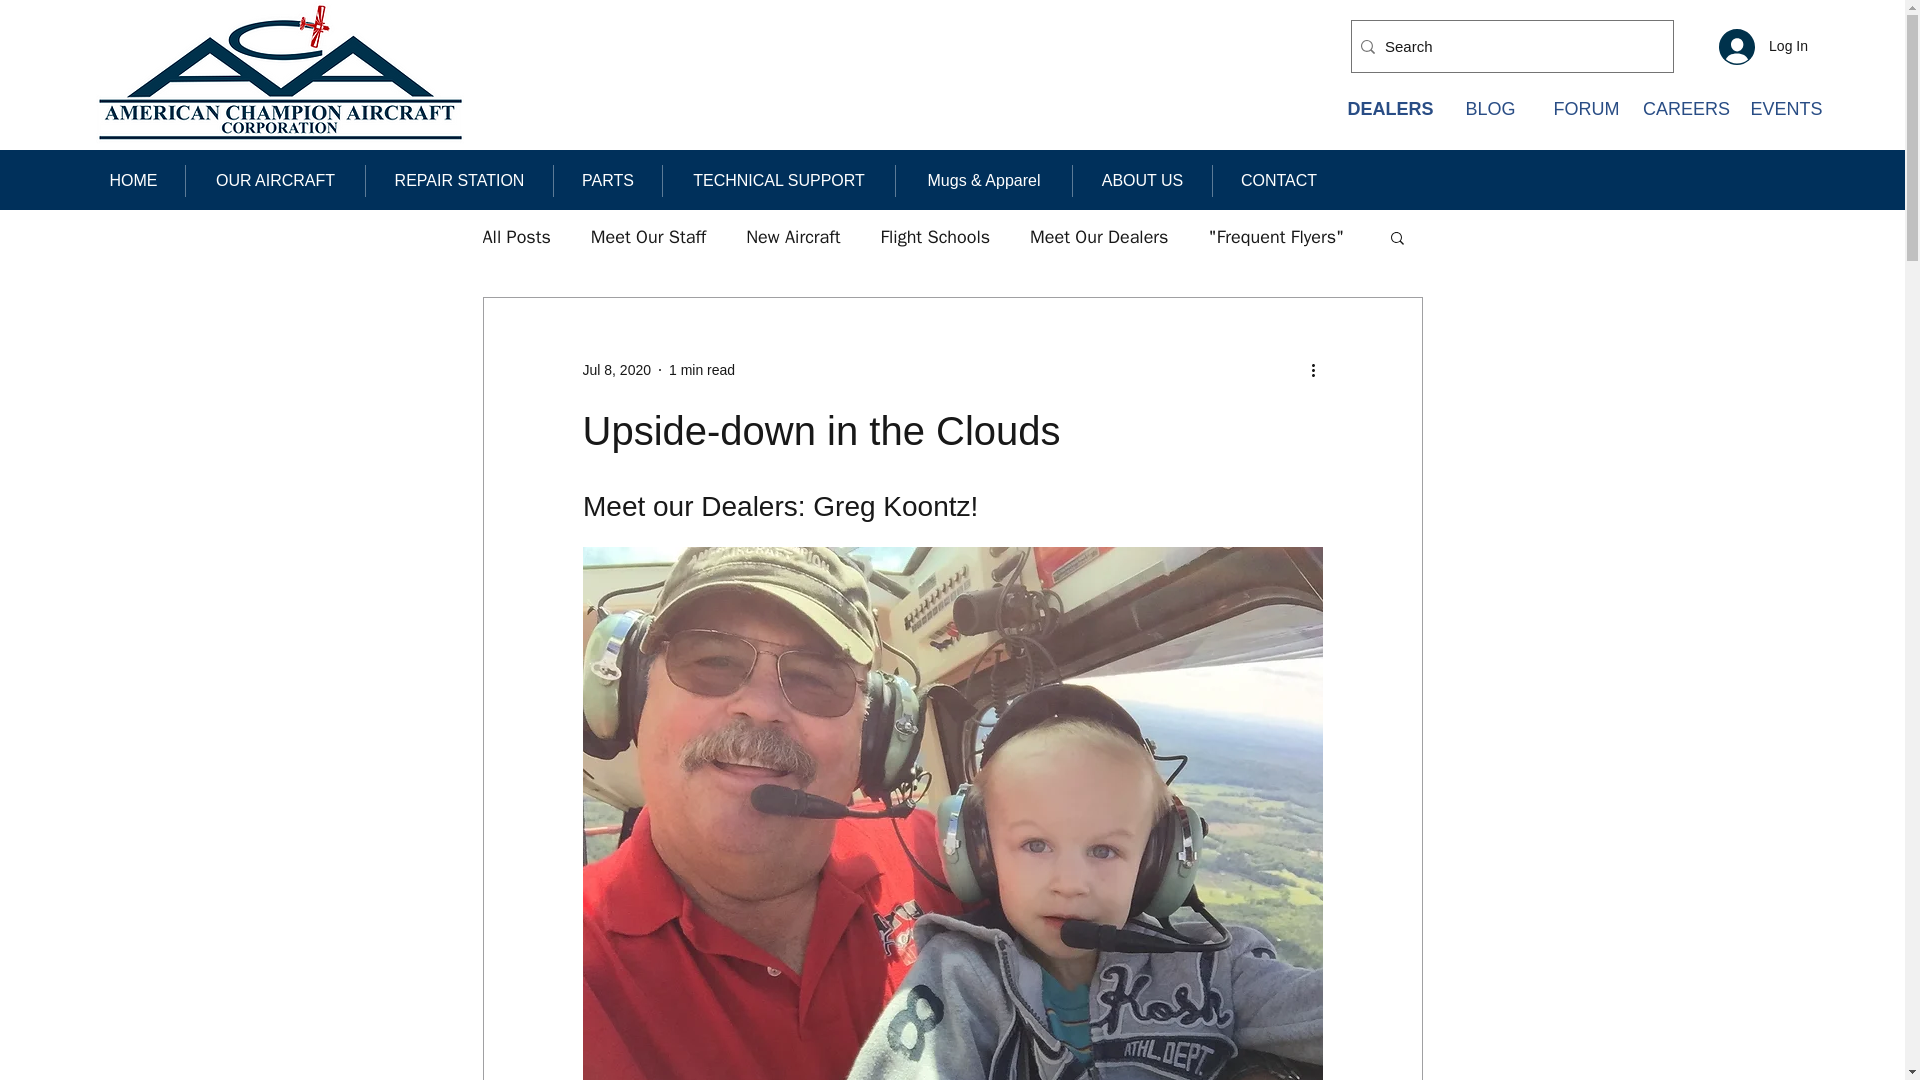 The image size is (1920, 1080). I want to click on REPAIR STATION, so click(459, 180).